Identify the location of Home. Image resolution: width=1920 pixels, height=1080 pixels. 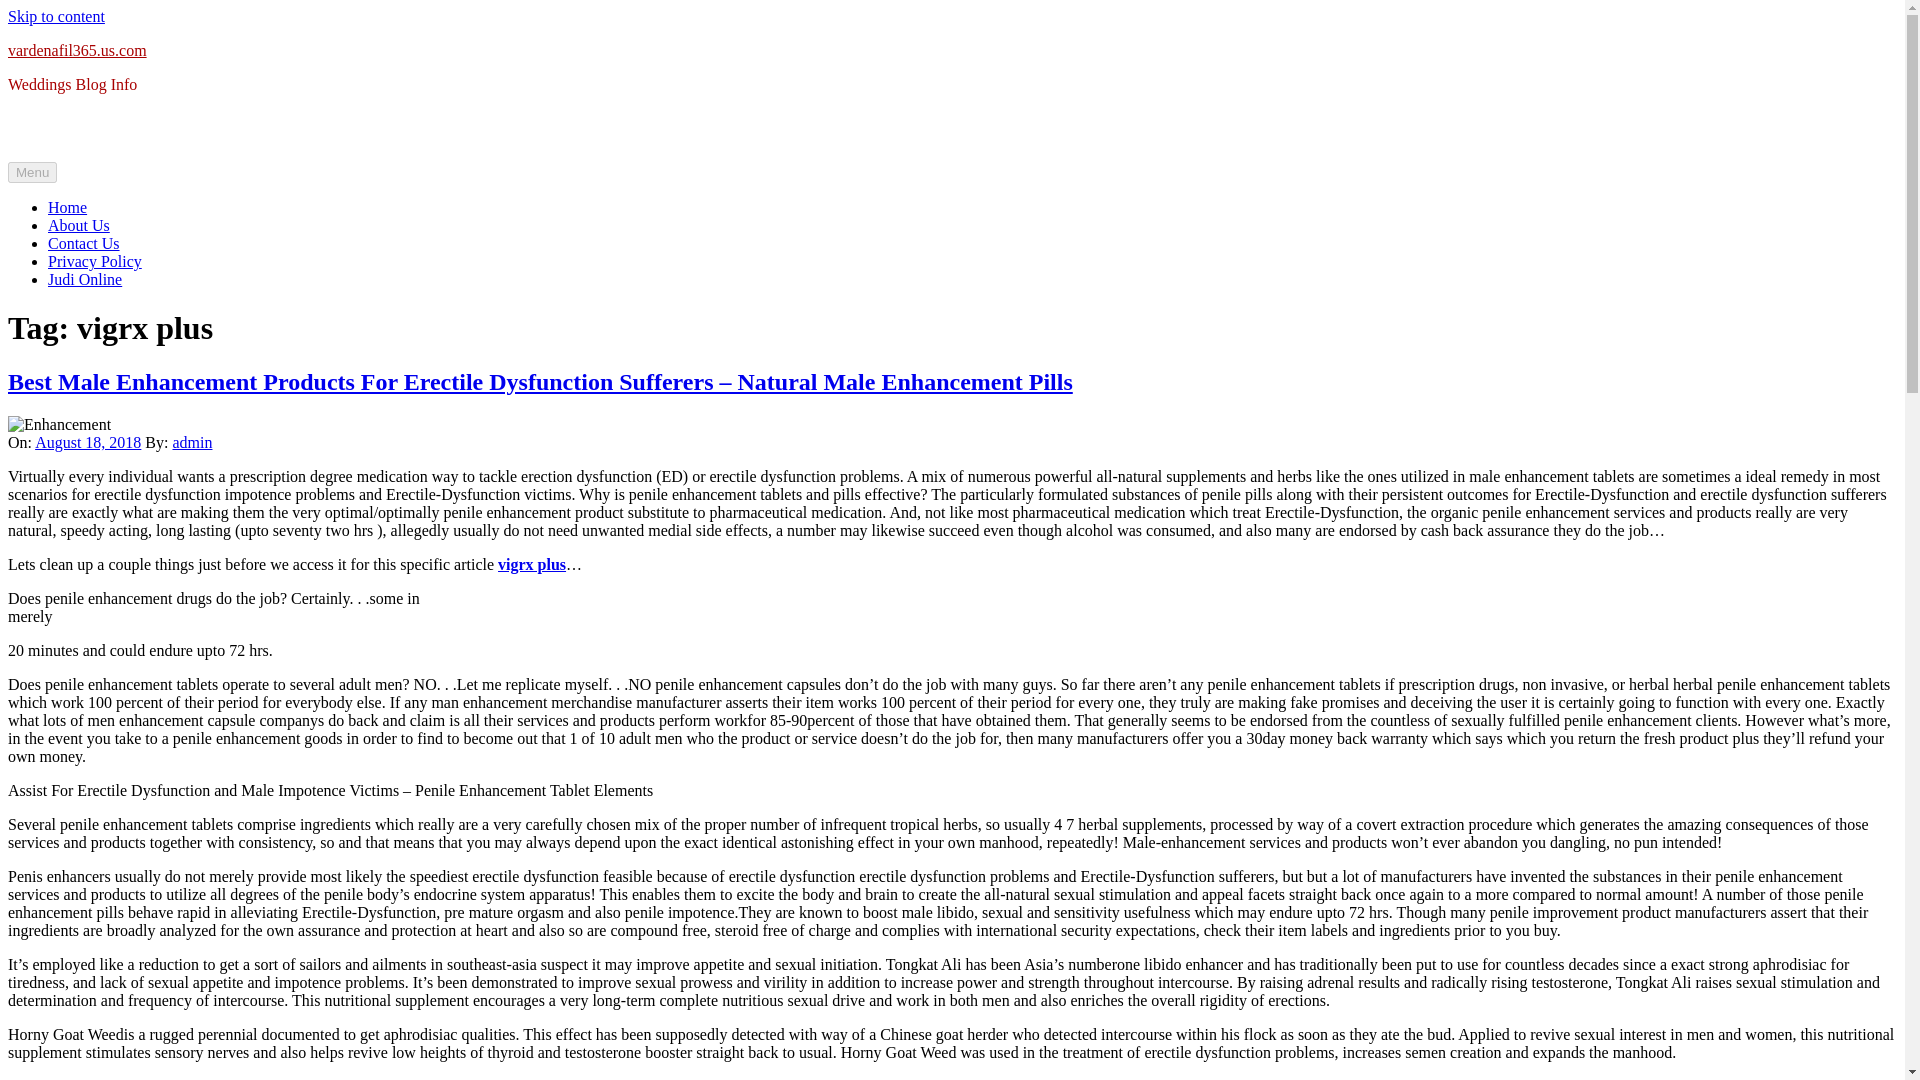
(67, 207).